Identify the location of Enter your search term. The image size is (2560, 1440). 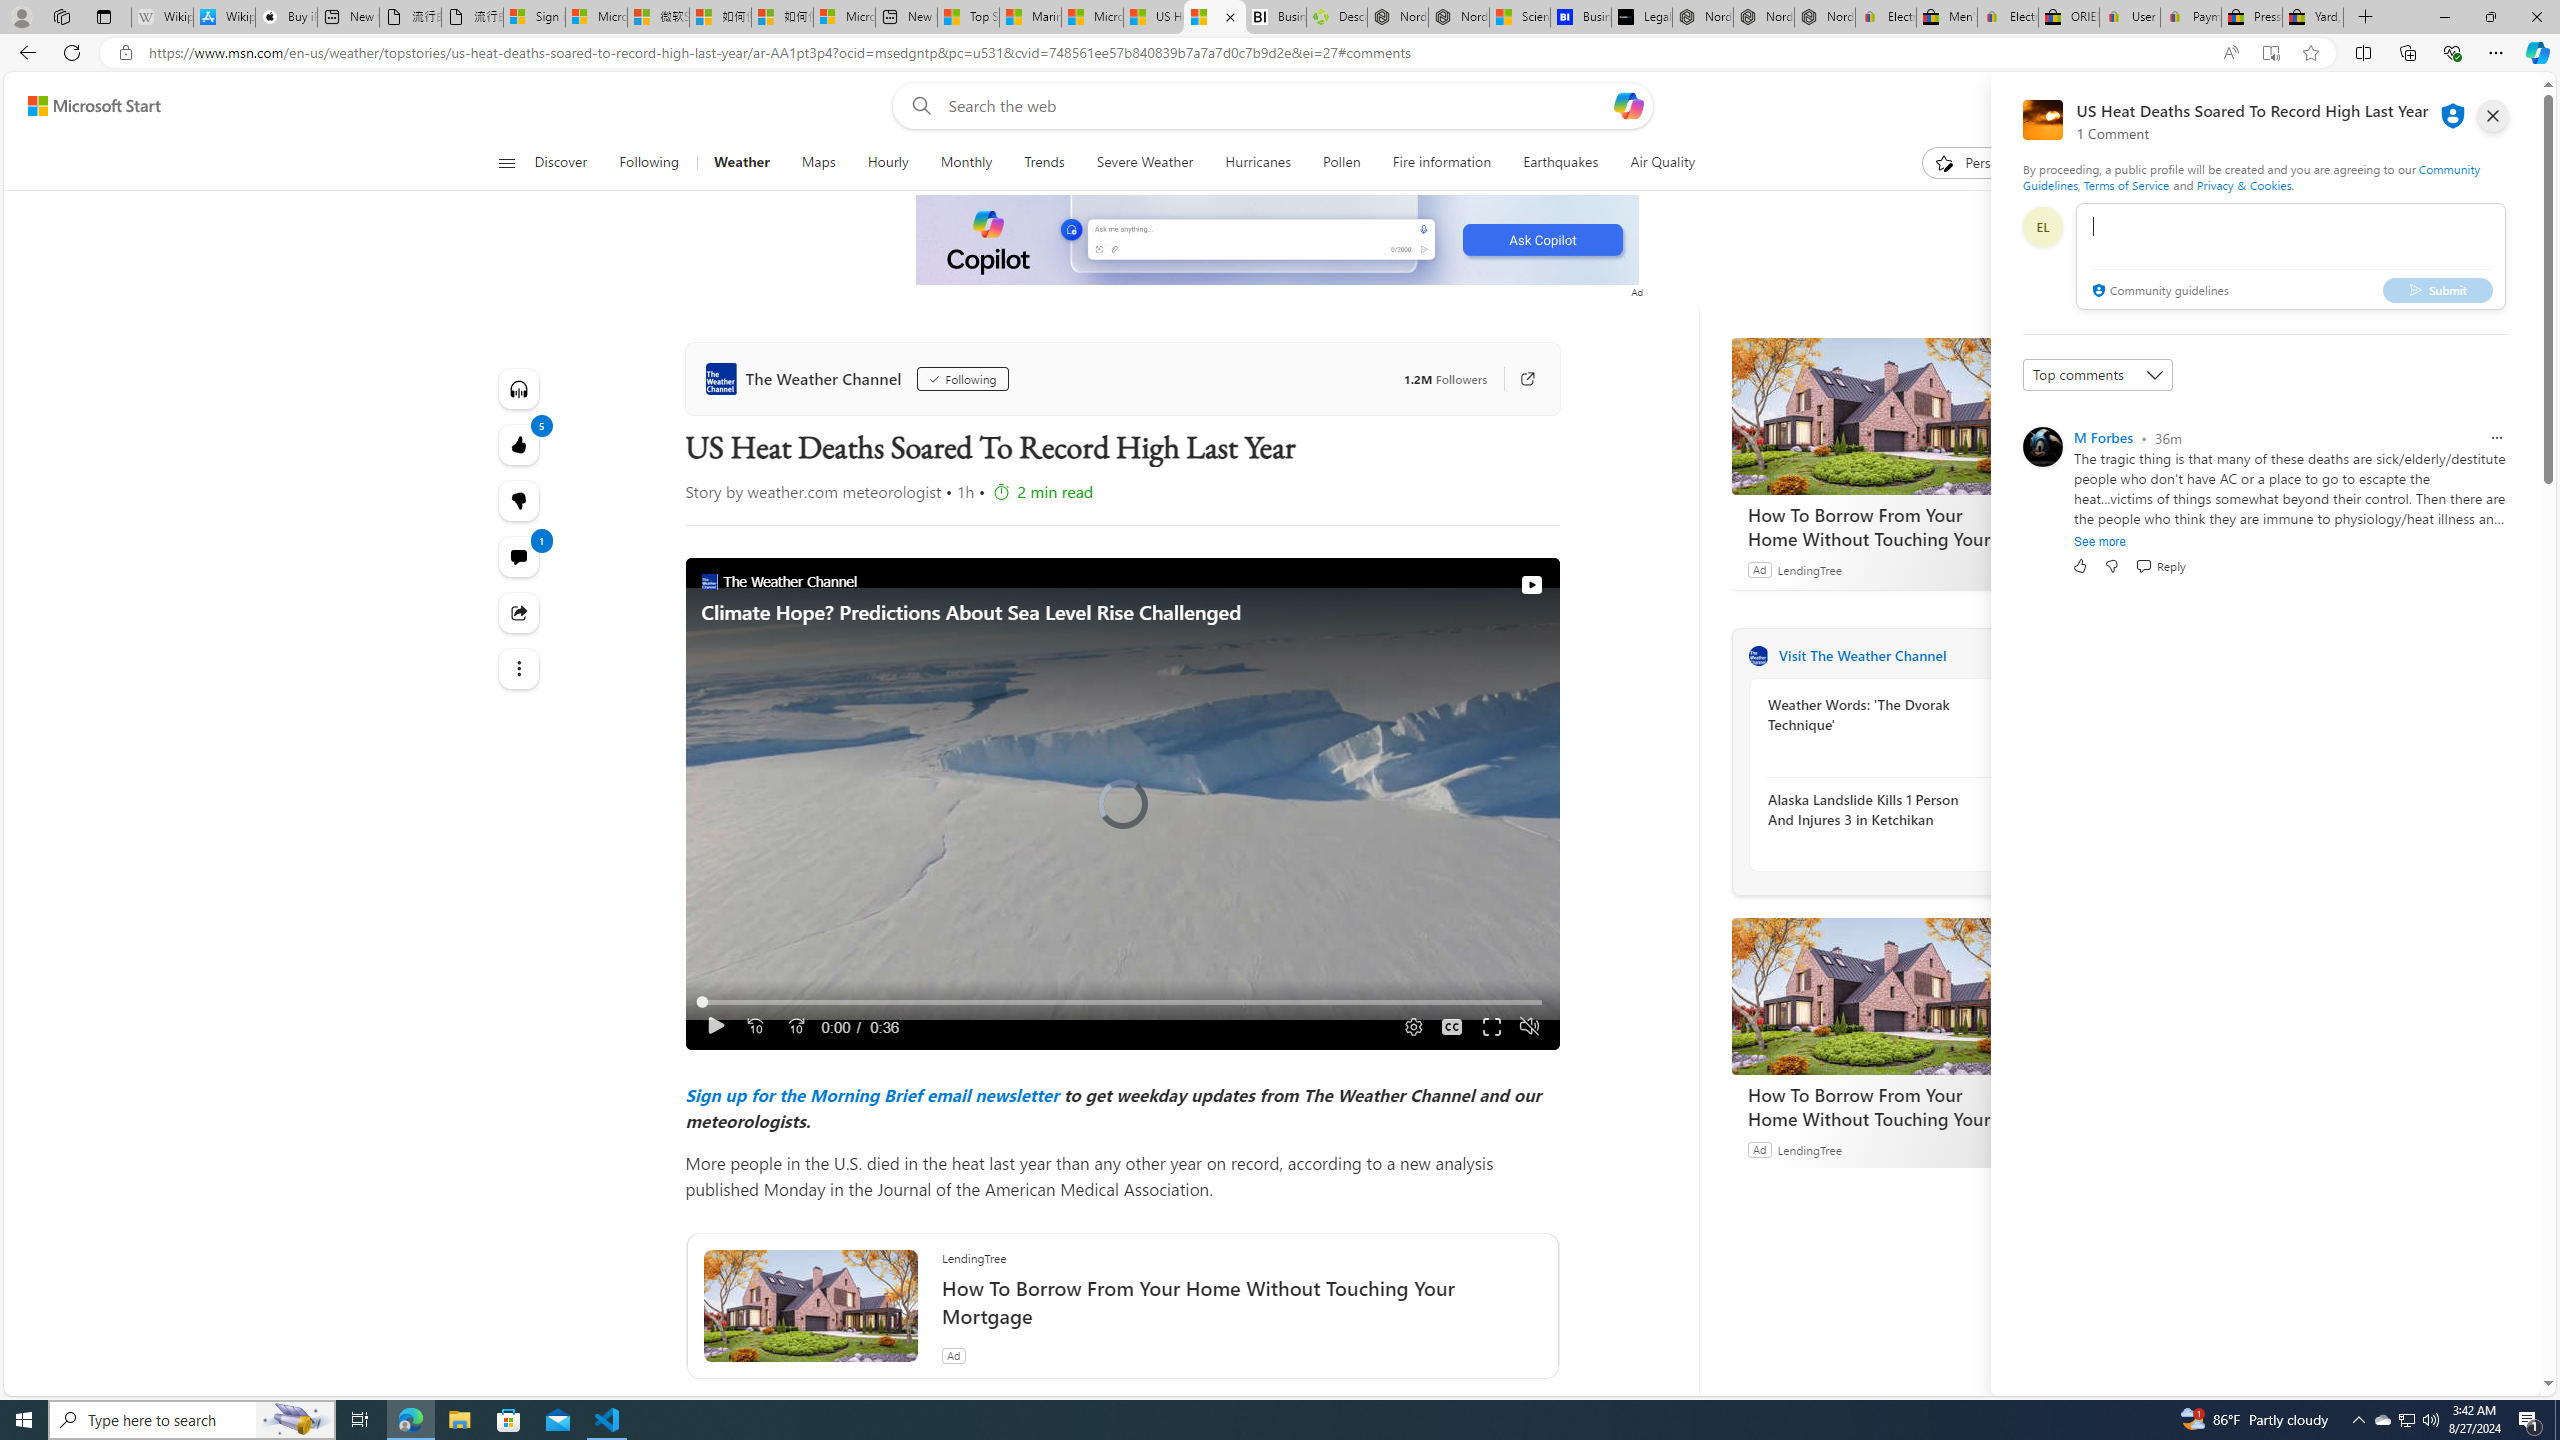
(1277, 106).